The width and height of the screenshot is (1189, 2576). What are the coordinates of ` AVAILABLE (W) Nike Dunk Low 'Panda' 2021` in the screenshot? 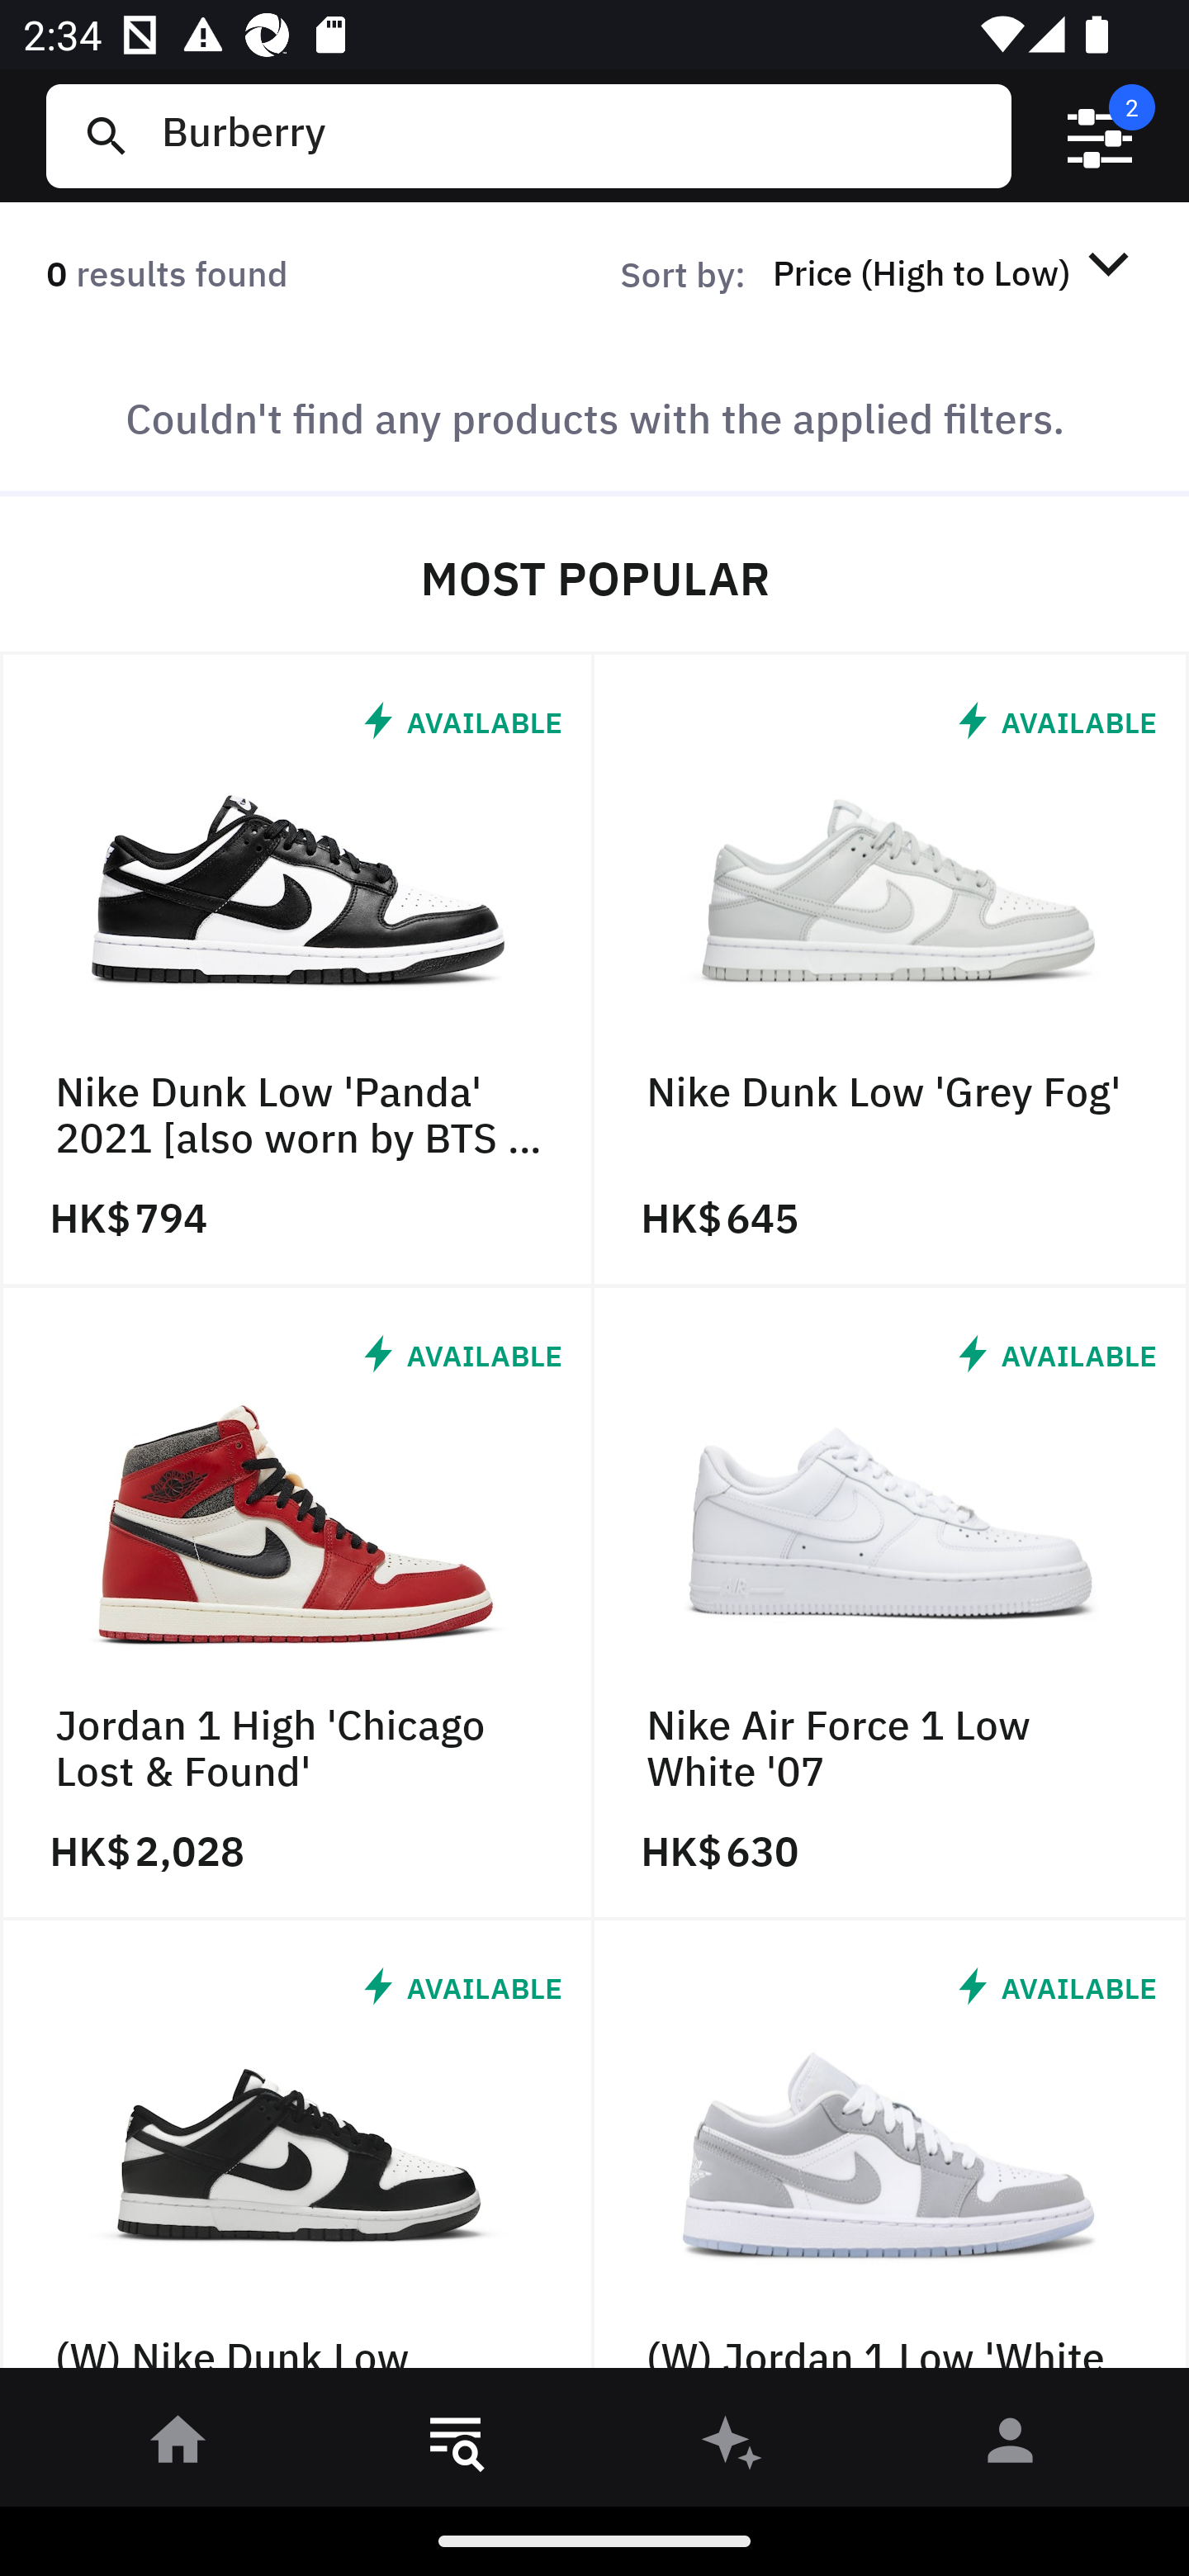 It's located at (297, 2152).